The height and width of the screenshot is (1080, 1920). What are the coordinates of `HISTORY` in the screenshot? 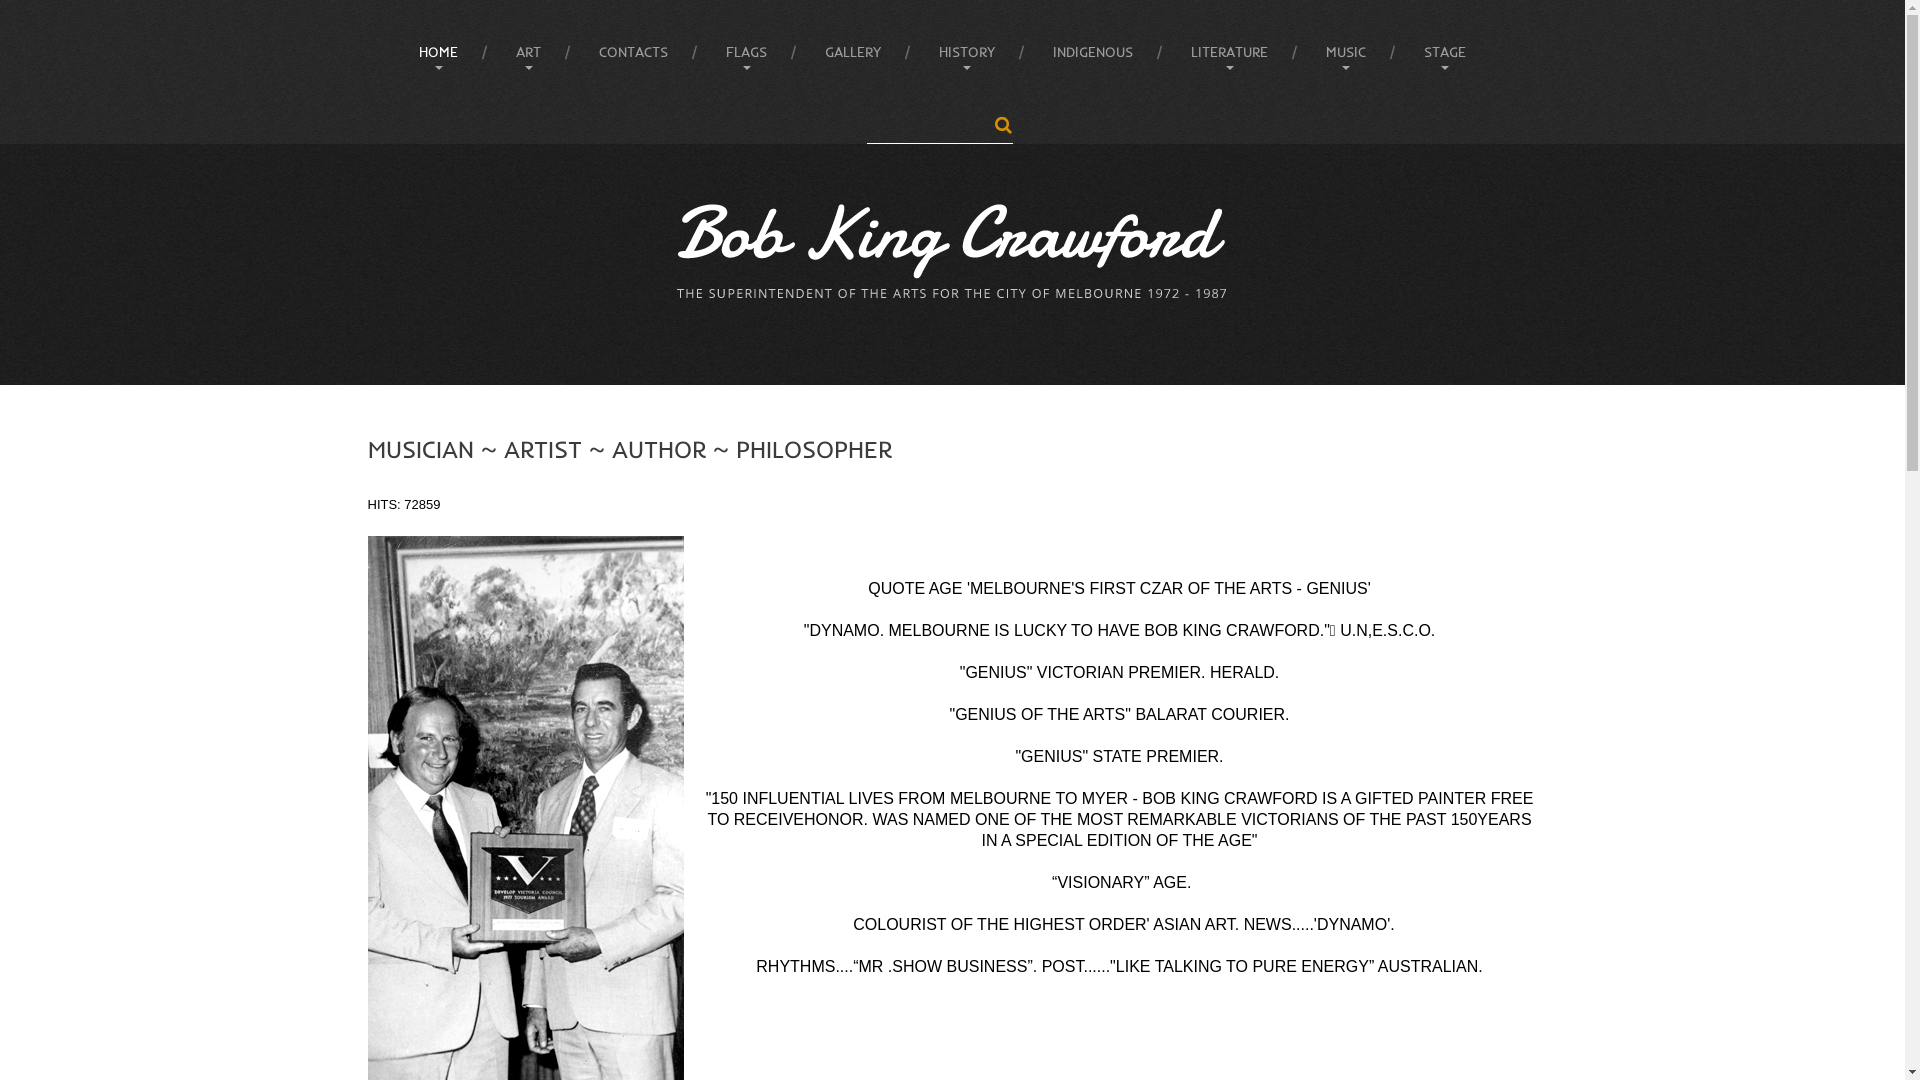 It's located at (966, 52).